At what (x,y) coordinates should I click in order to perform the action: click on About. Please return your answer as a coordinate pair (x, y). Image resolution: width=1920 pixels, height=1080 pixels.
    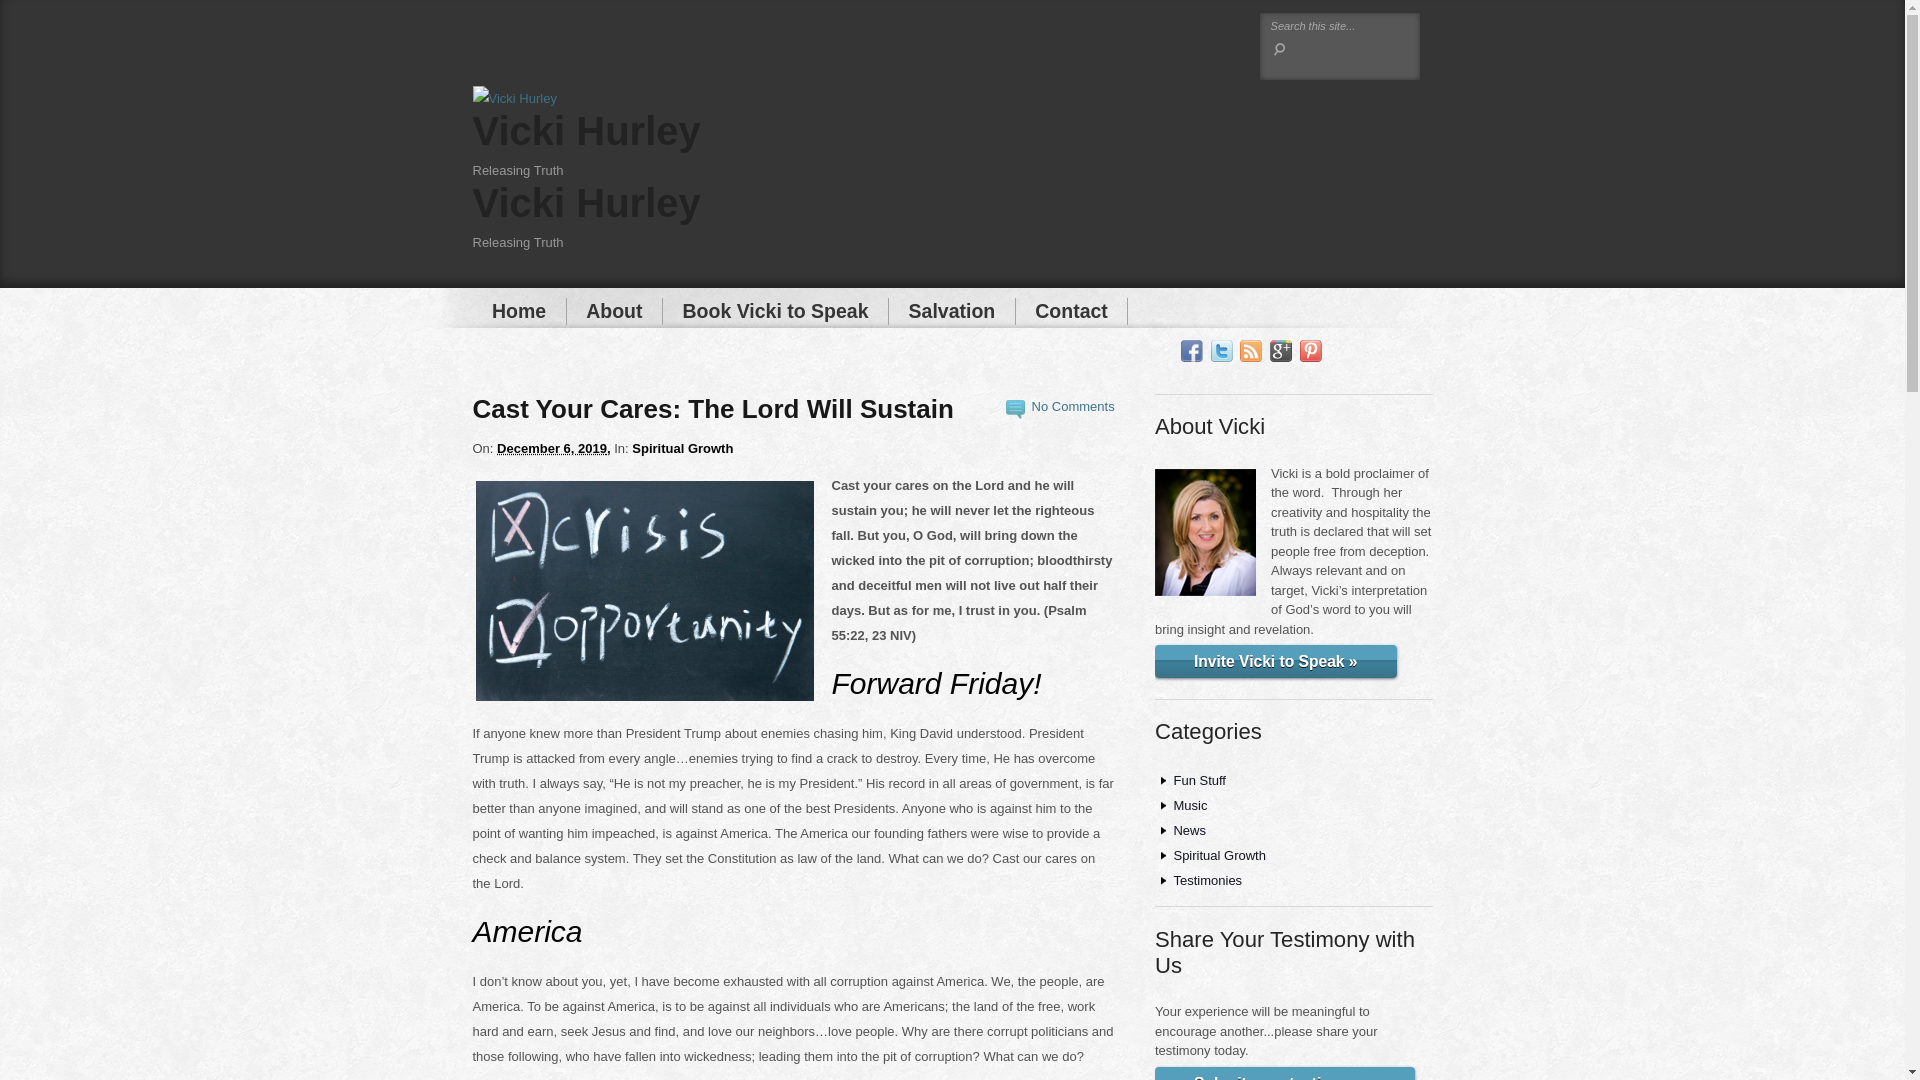
    Looking at the image, I should click on (614, 312).